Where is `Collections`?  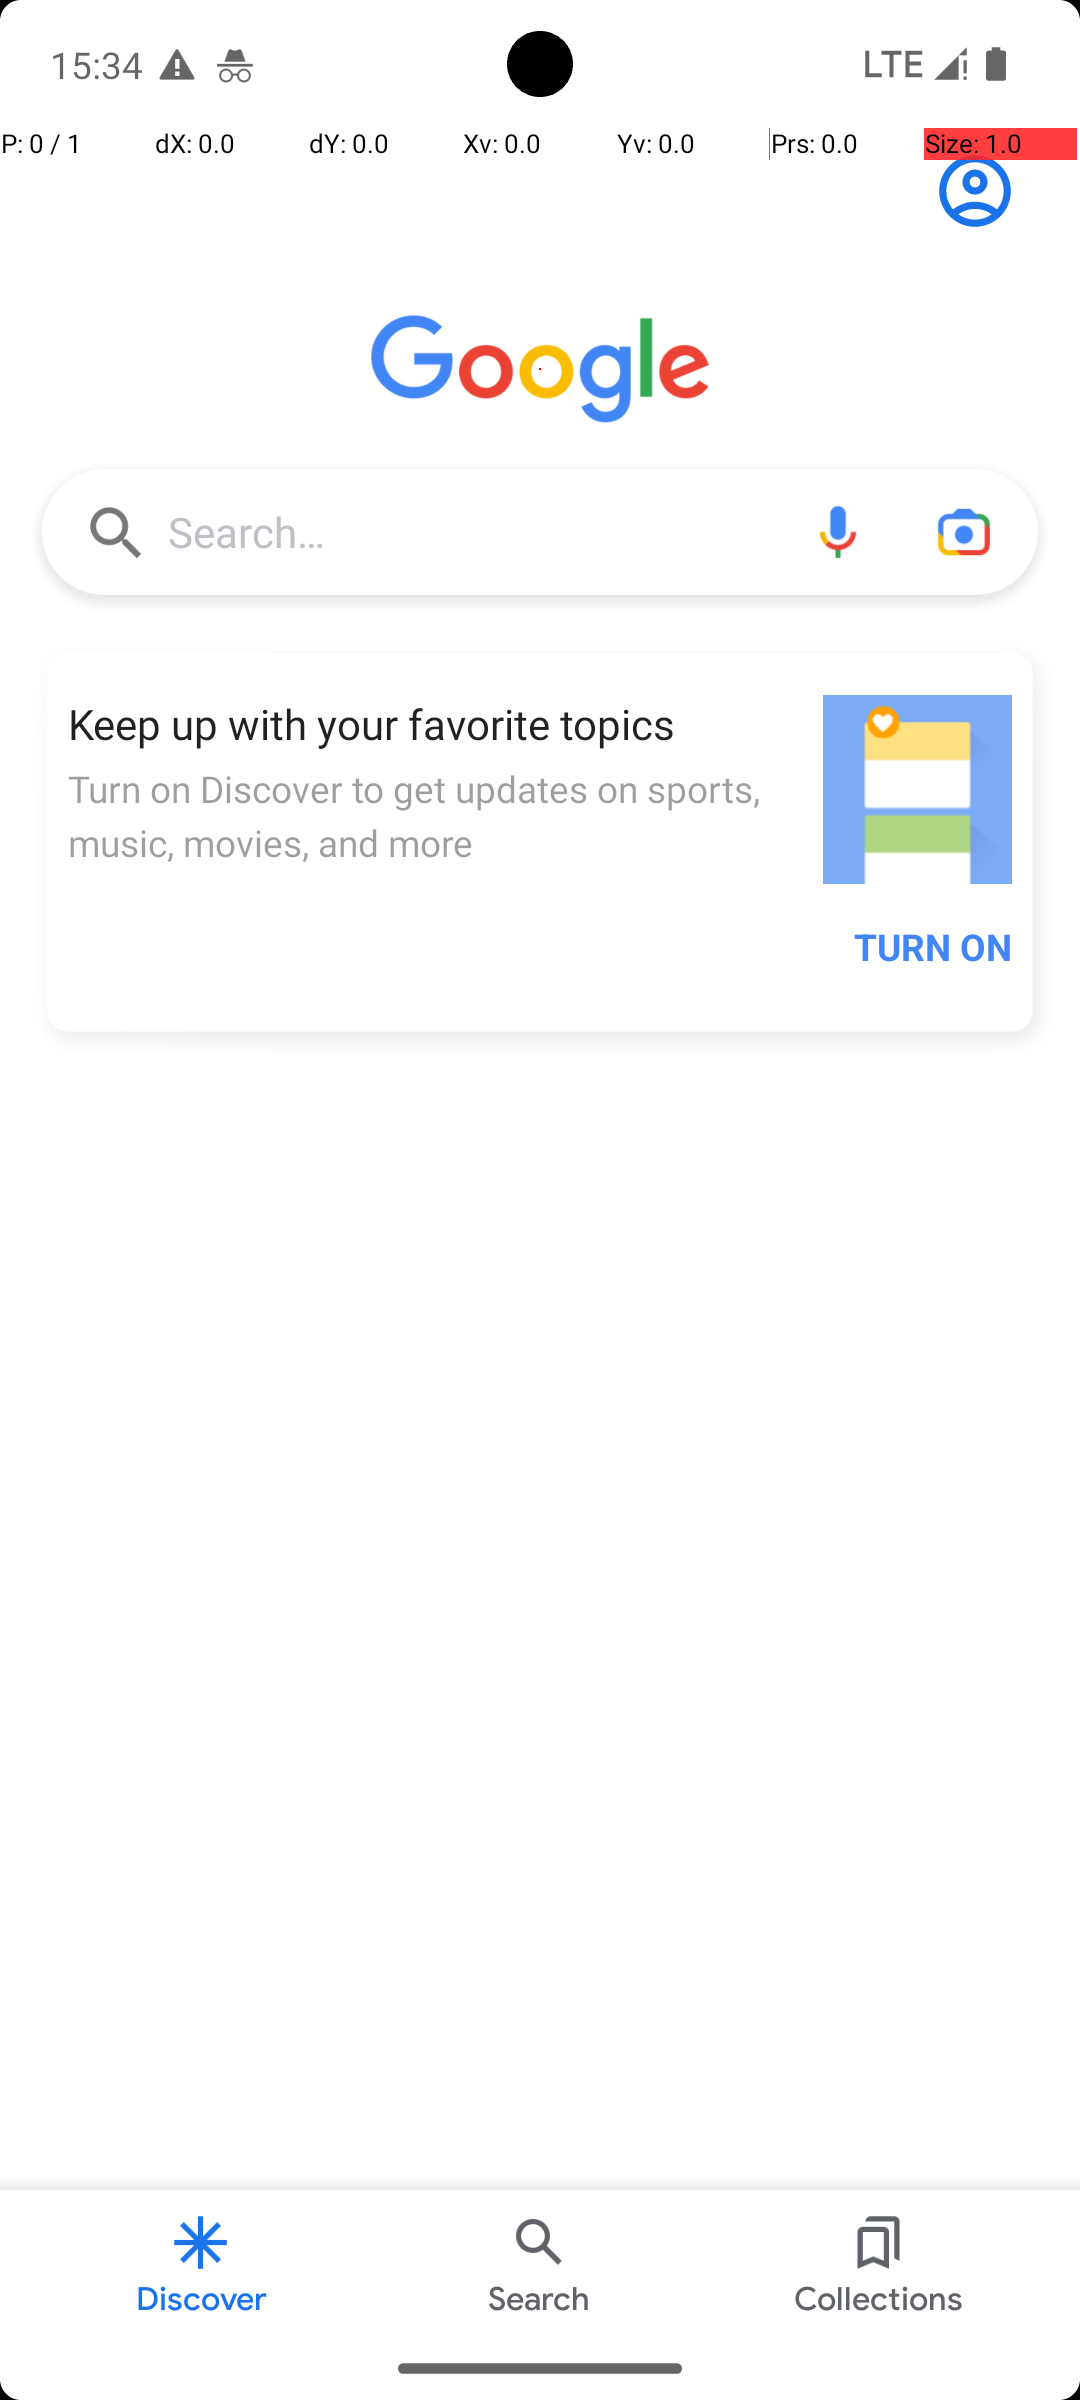
Collections is located at coordinates (878, 2264).